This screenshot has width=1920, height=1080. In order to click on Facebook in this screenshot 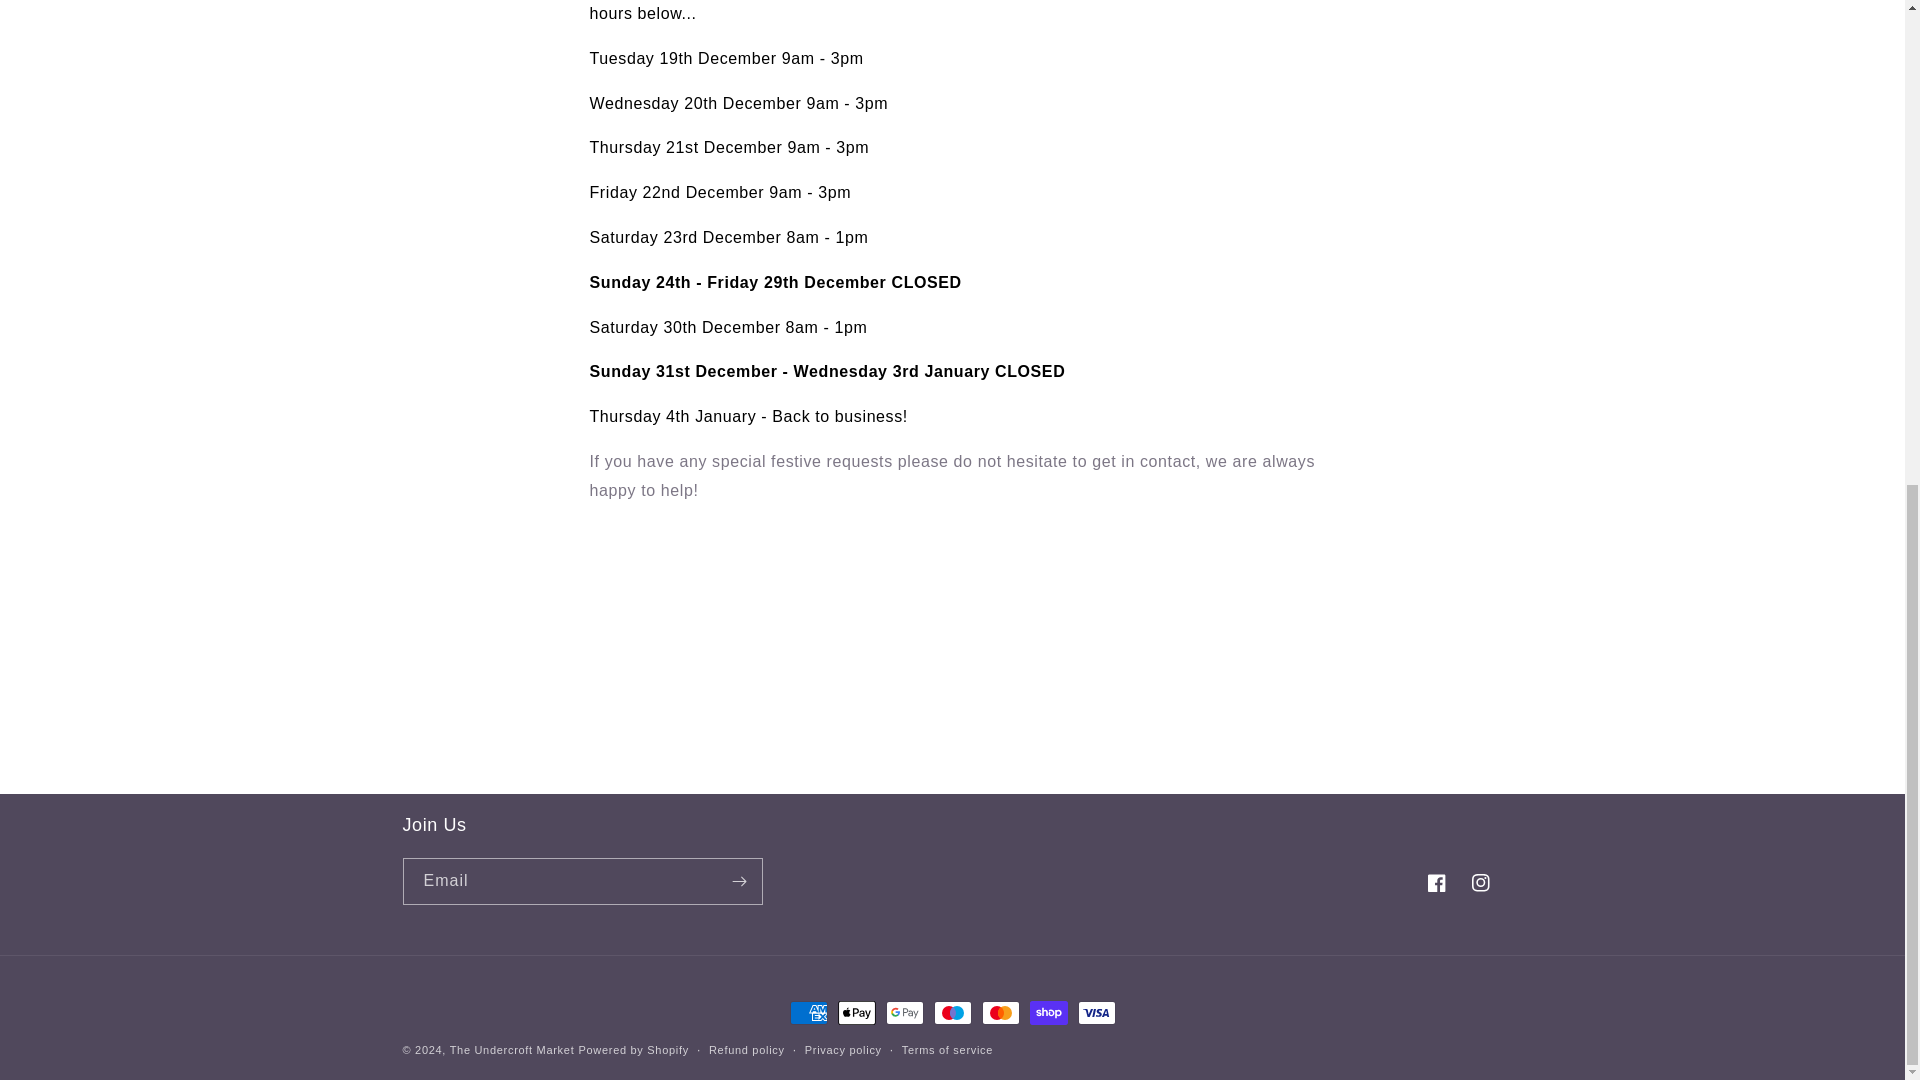, I will do `click(1435, 882)`.